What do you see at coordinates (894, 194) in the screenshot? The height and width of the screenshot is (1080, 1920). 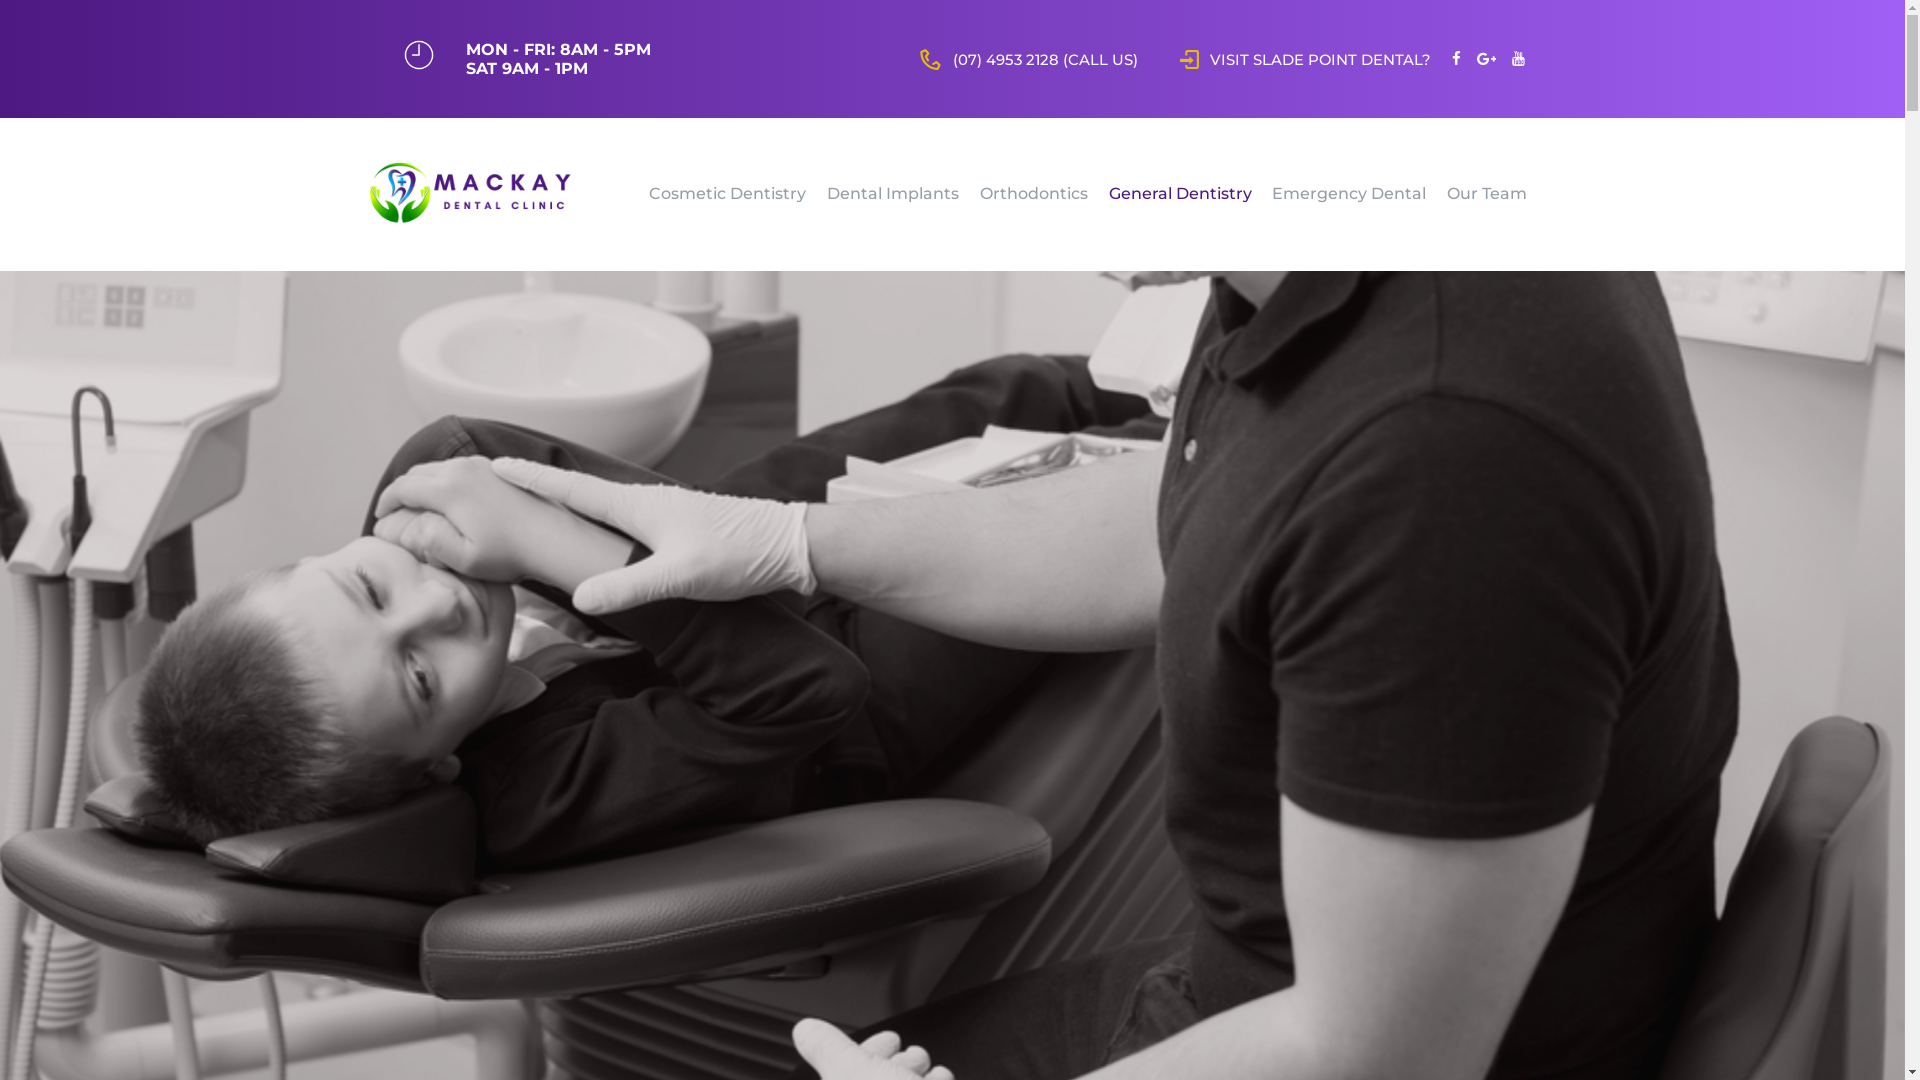 I see `Dental Implants` at bounding box center [894, 194].